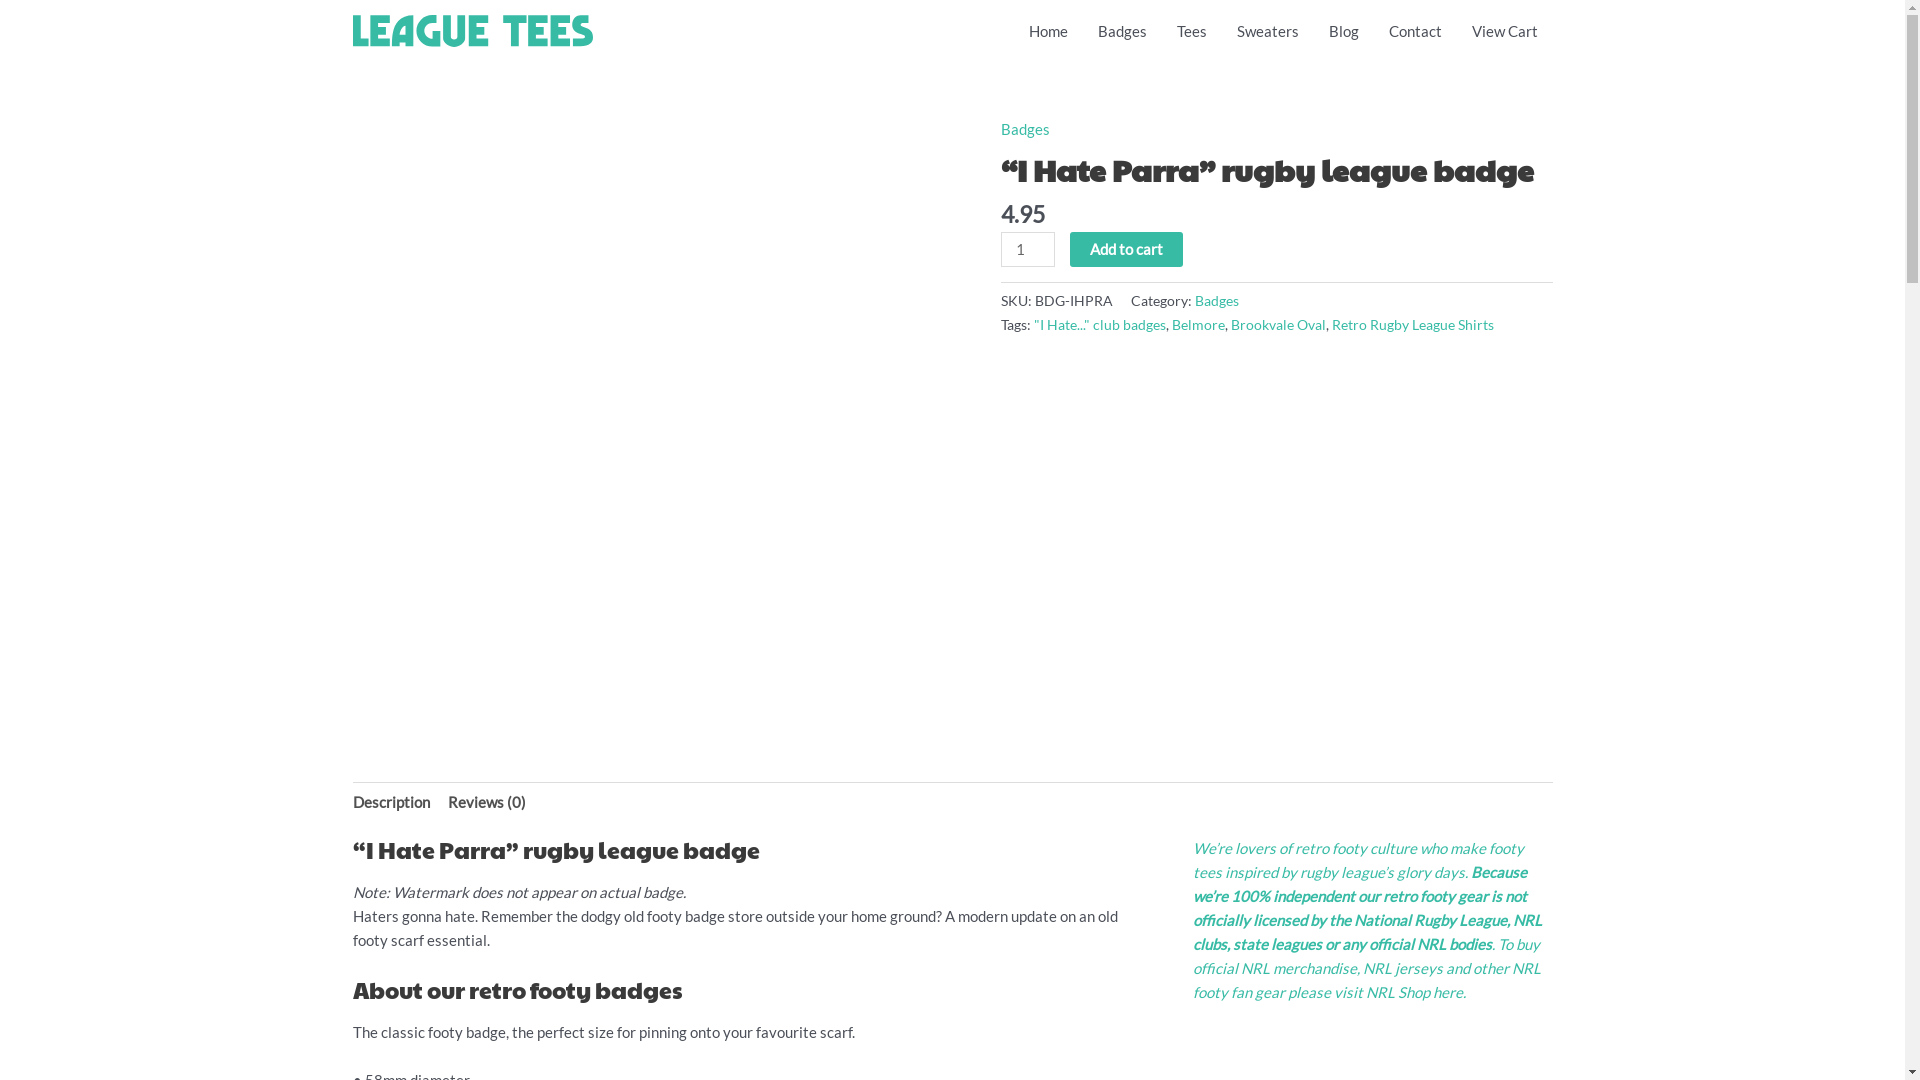 This screenshot has height=1080, width=1920. Describe the element at coordinates (1048, 31) in the screenshot. I see `Home` at that location.